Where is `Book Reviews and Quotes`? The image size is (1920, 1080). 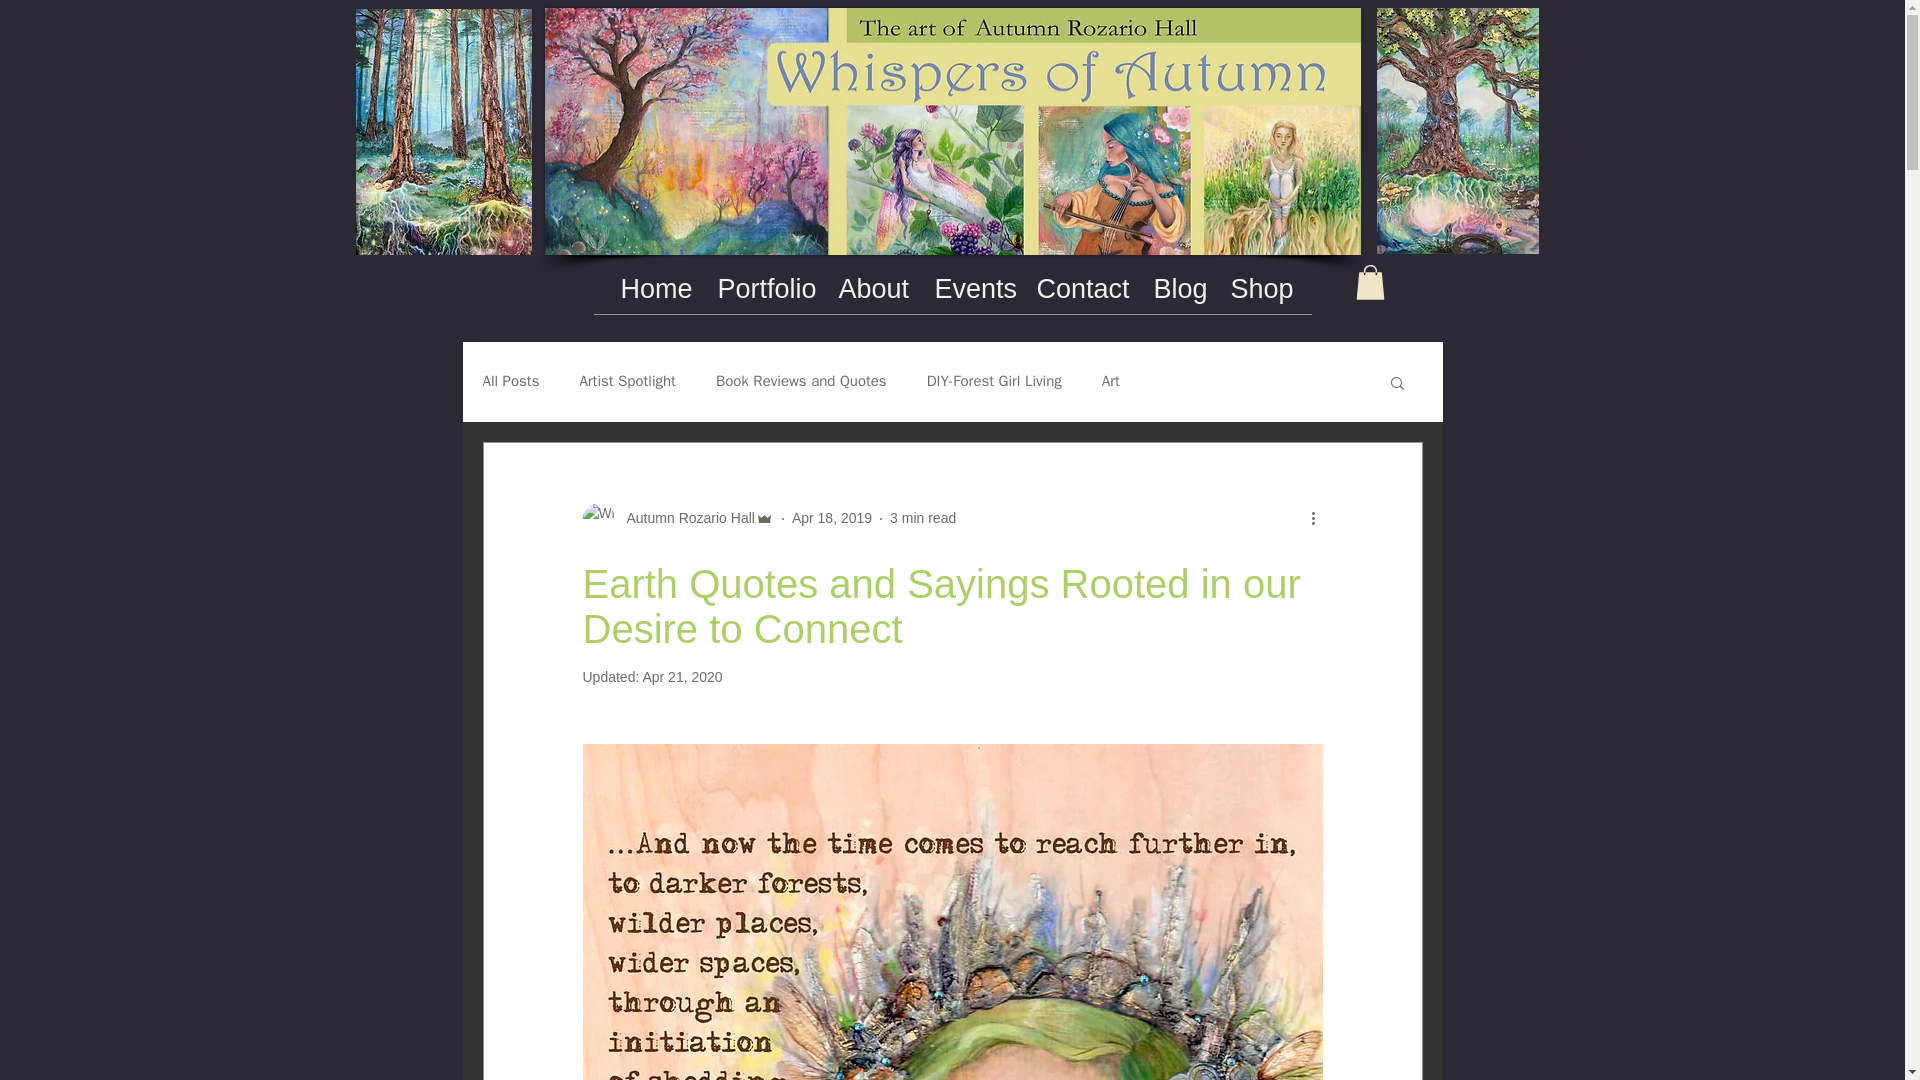
Book Reviews and Quotes is located at coordinates (802, 380).